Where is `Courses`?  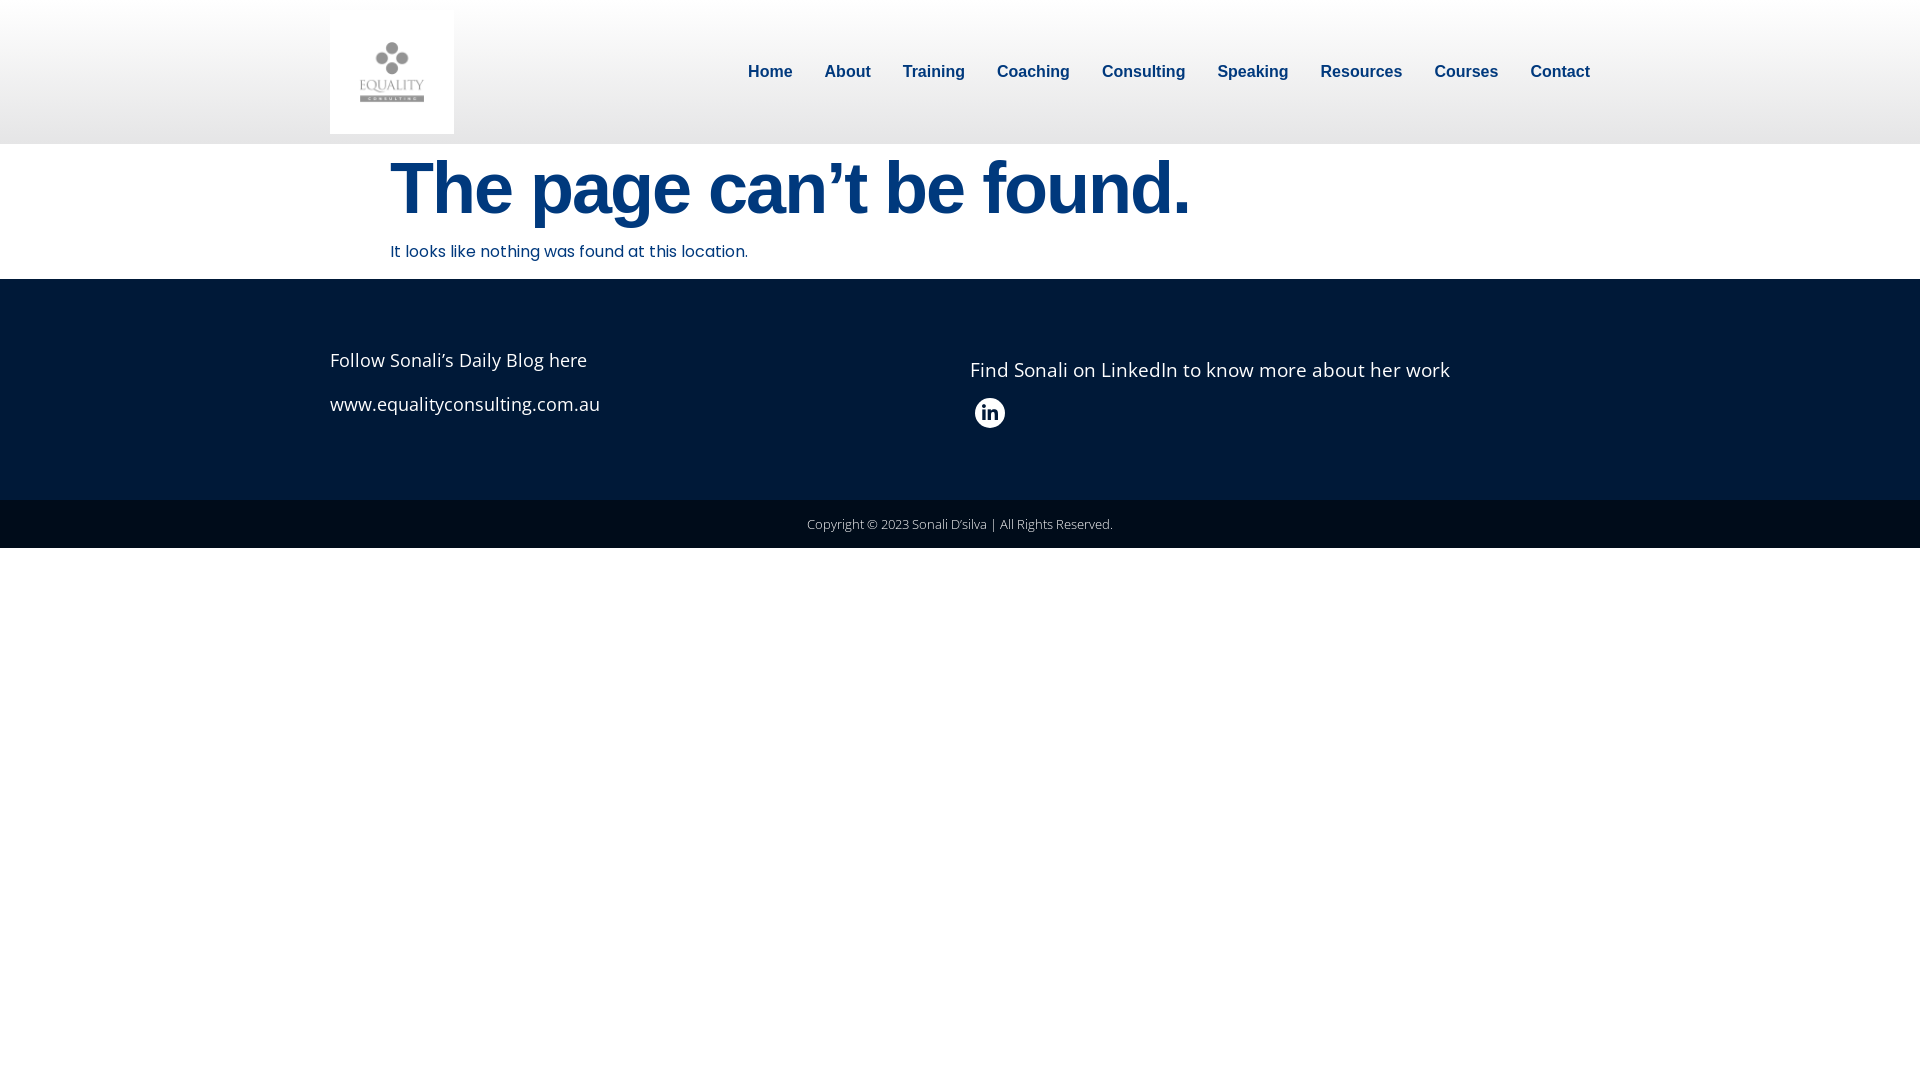 Courses is located at coordinates (1466, 72).